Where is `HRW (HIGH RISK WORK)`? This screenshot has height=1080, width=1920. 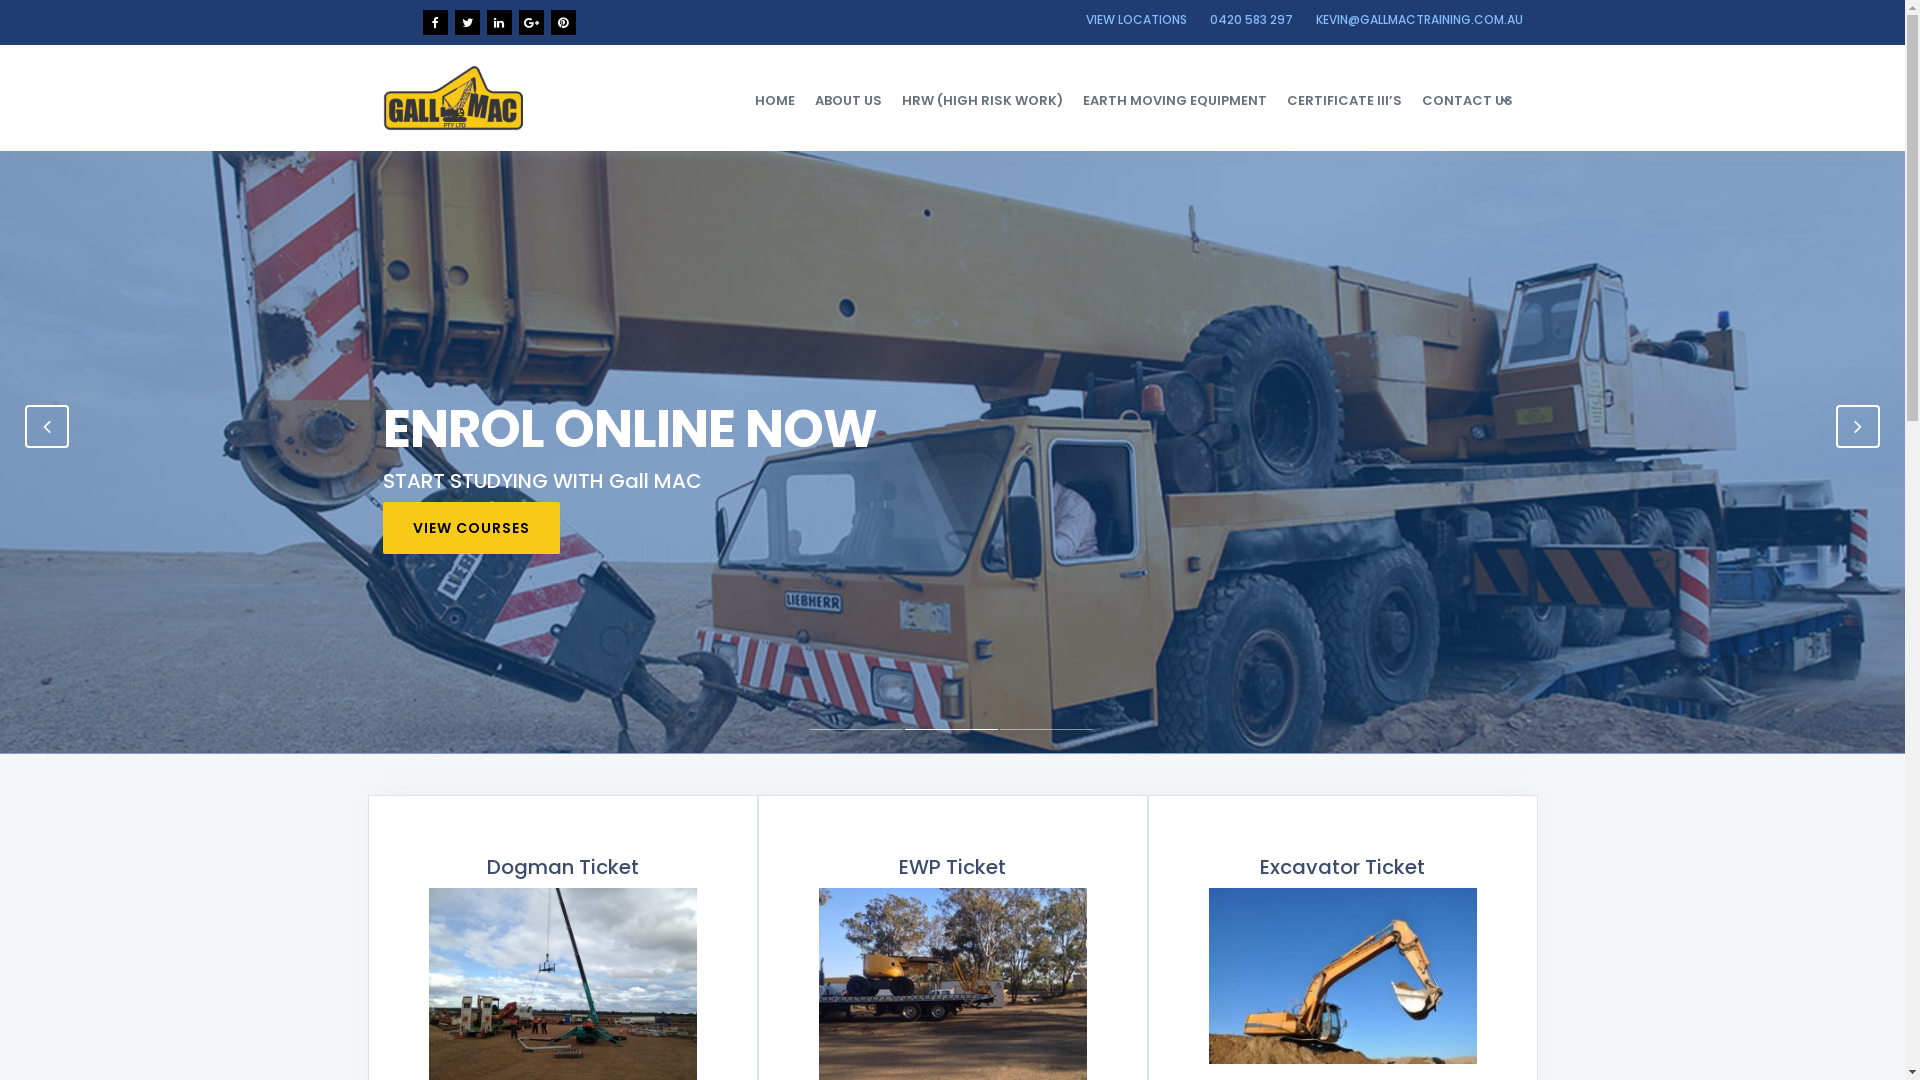 HRW (HIGH RISK WORK) is located at coordinates (982, 100).